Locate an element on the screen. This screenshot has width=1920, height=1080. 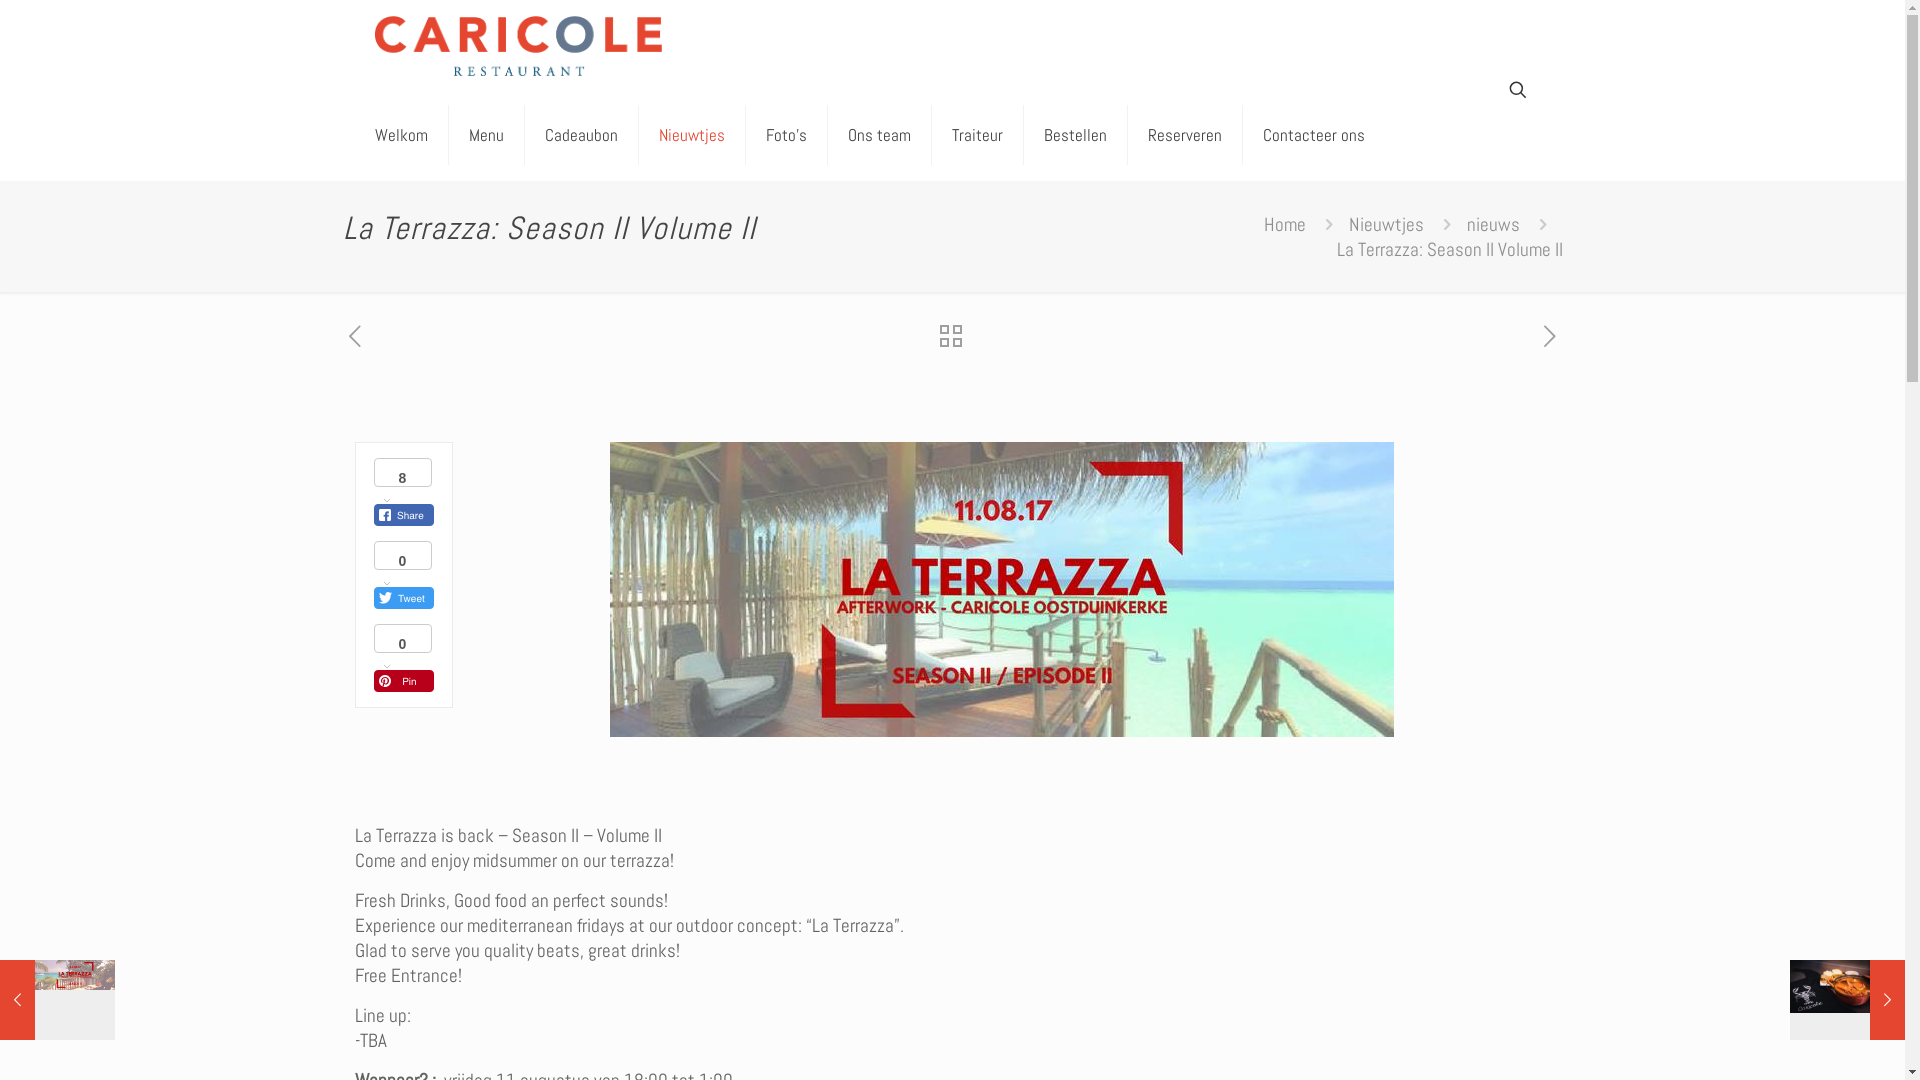
Contacteer ons is located at coordinates (1313, 135).